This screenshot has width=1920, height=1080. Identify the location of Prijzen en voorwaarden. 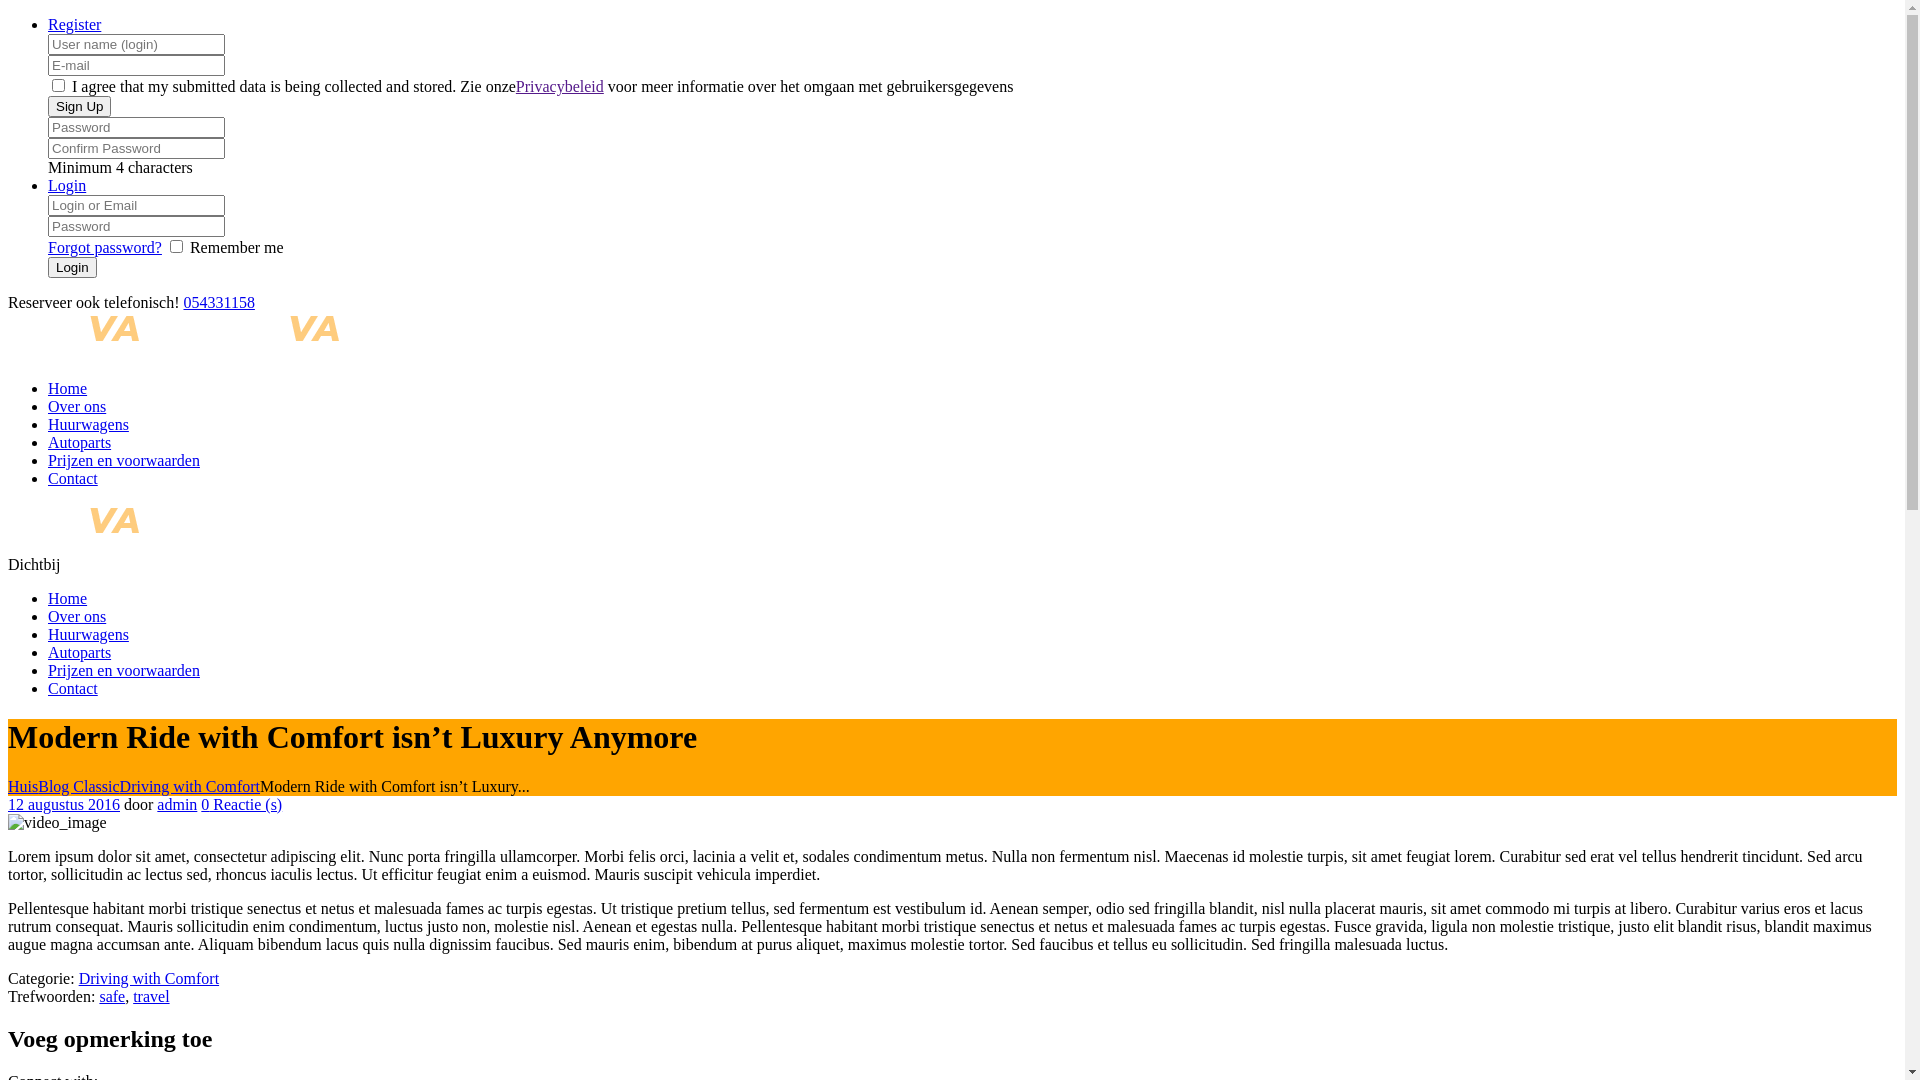
(124, 460).